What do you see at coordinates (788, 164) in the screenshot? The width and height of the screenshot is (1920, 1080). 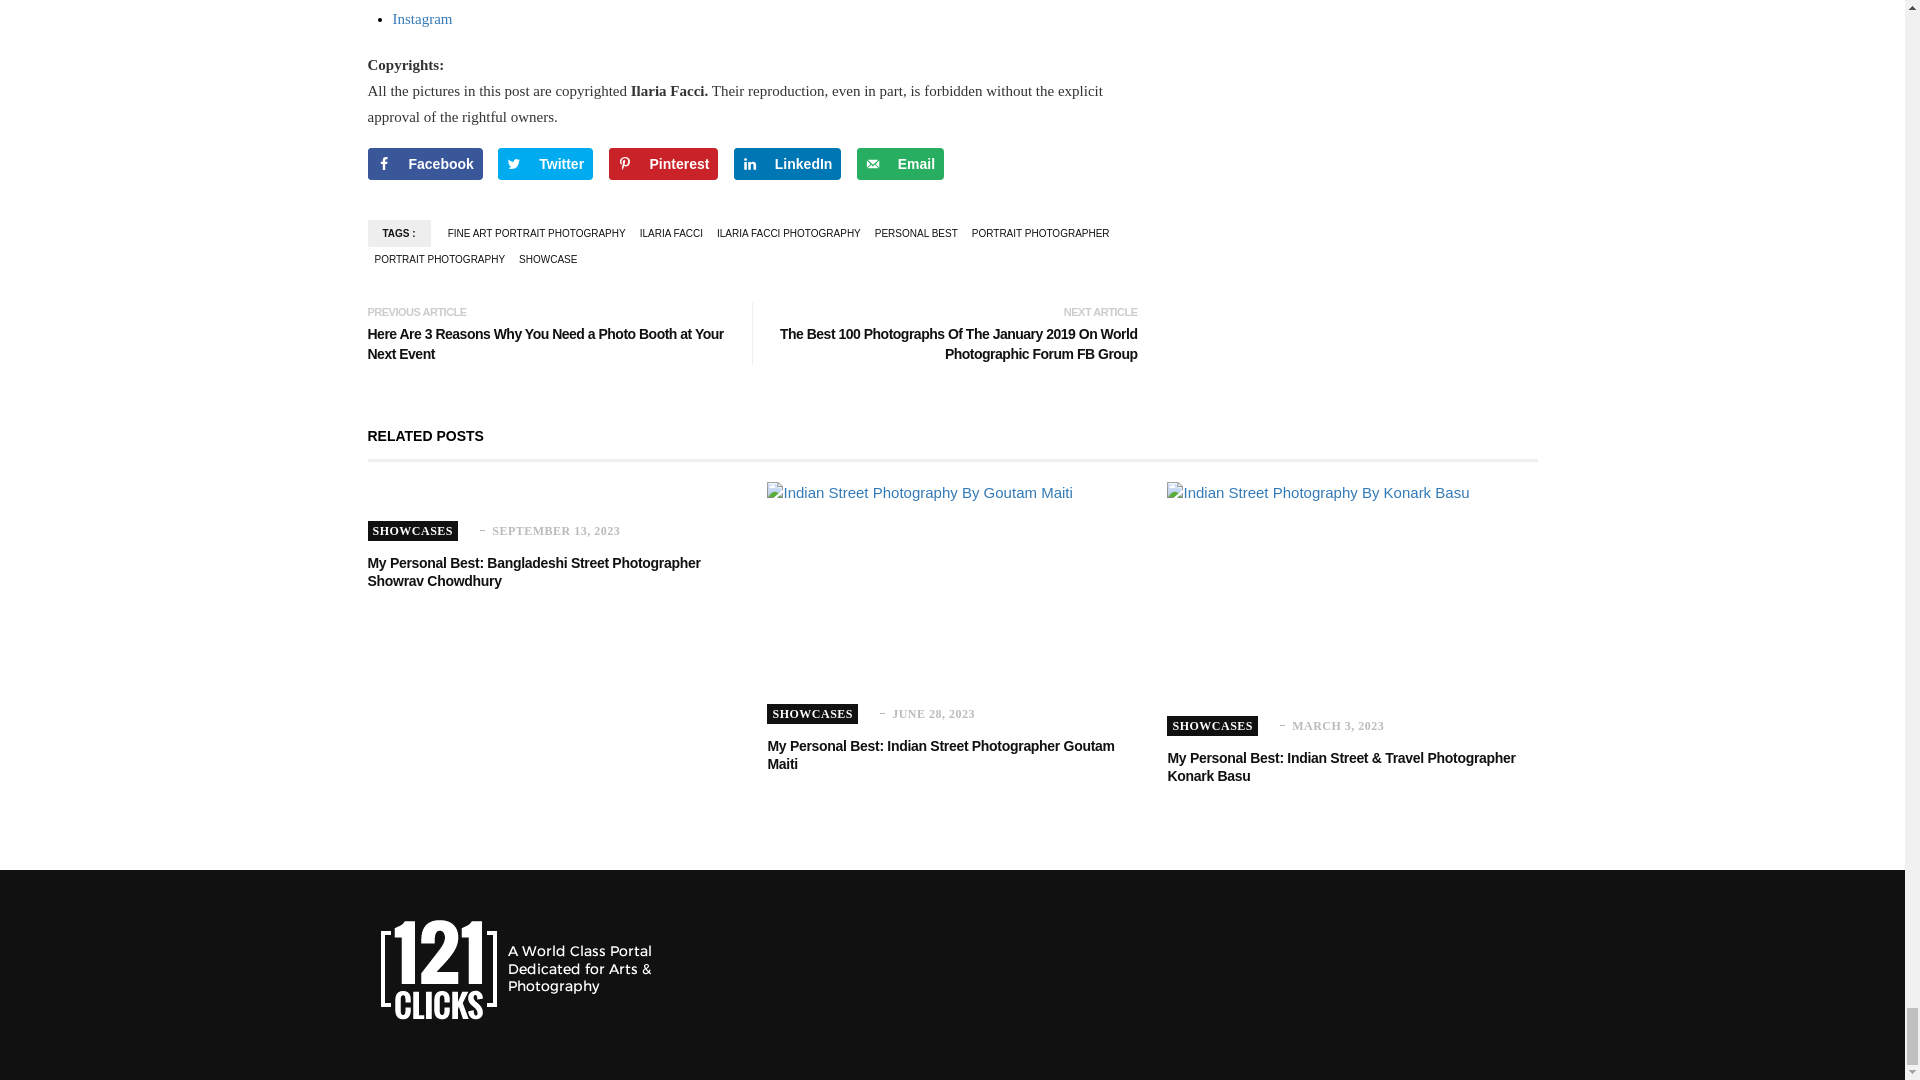 I see `Share on LinkedIn` at bounding box center [788, 164].